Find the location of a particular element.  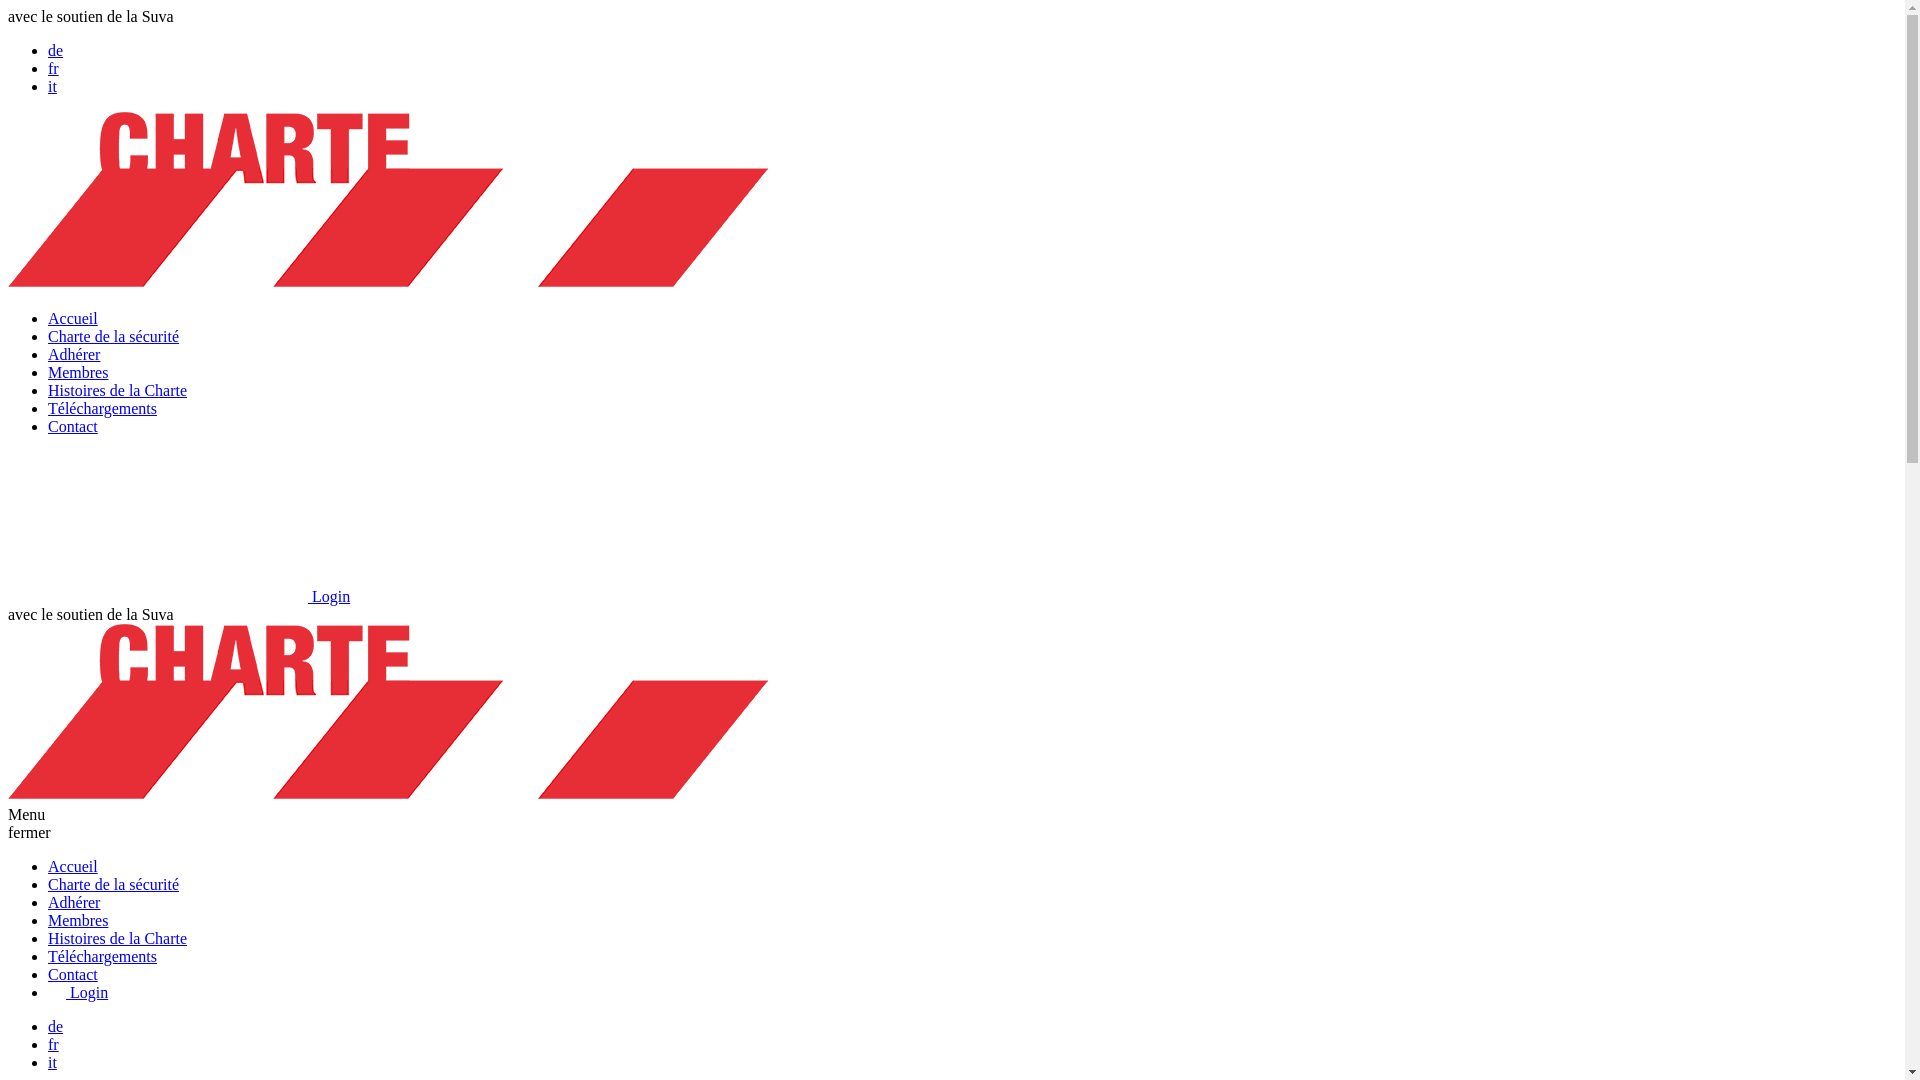

it is located at coordinates (52, 1062).